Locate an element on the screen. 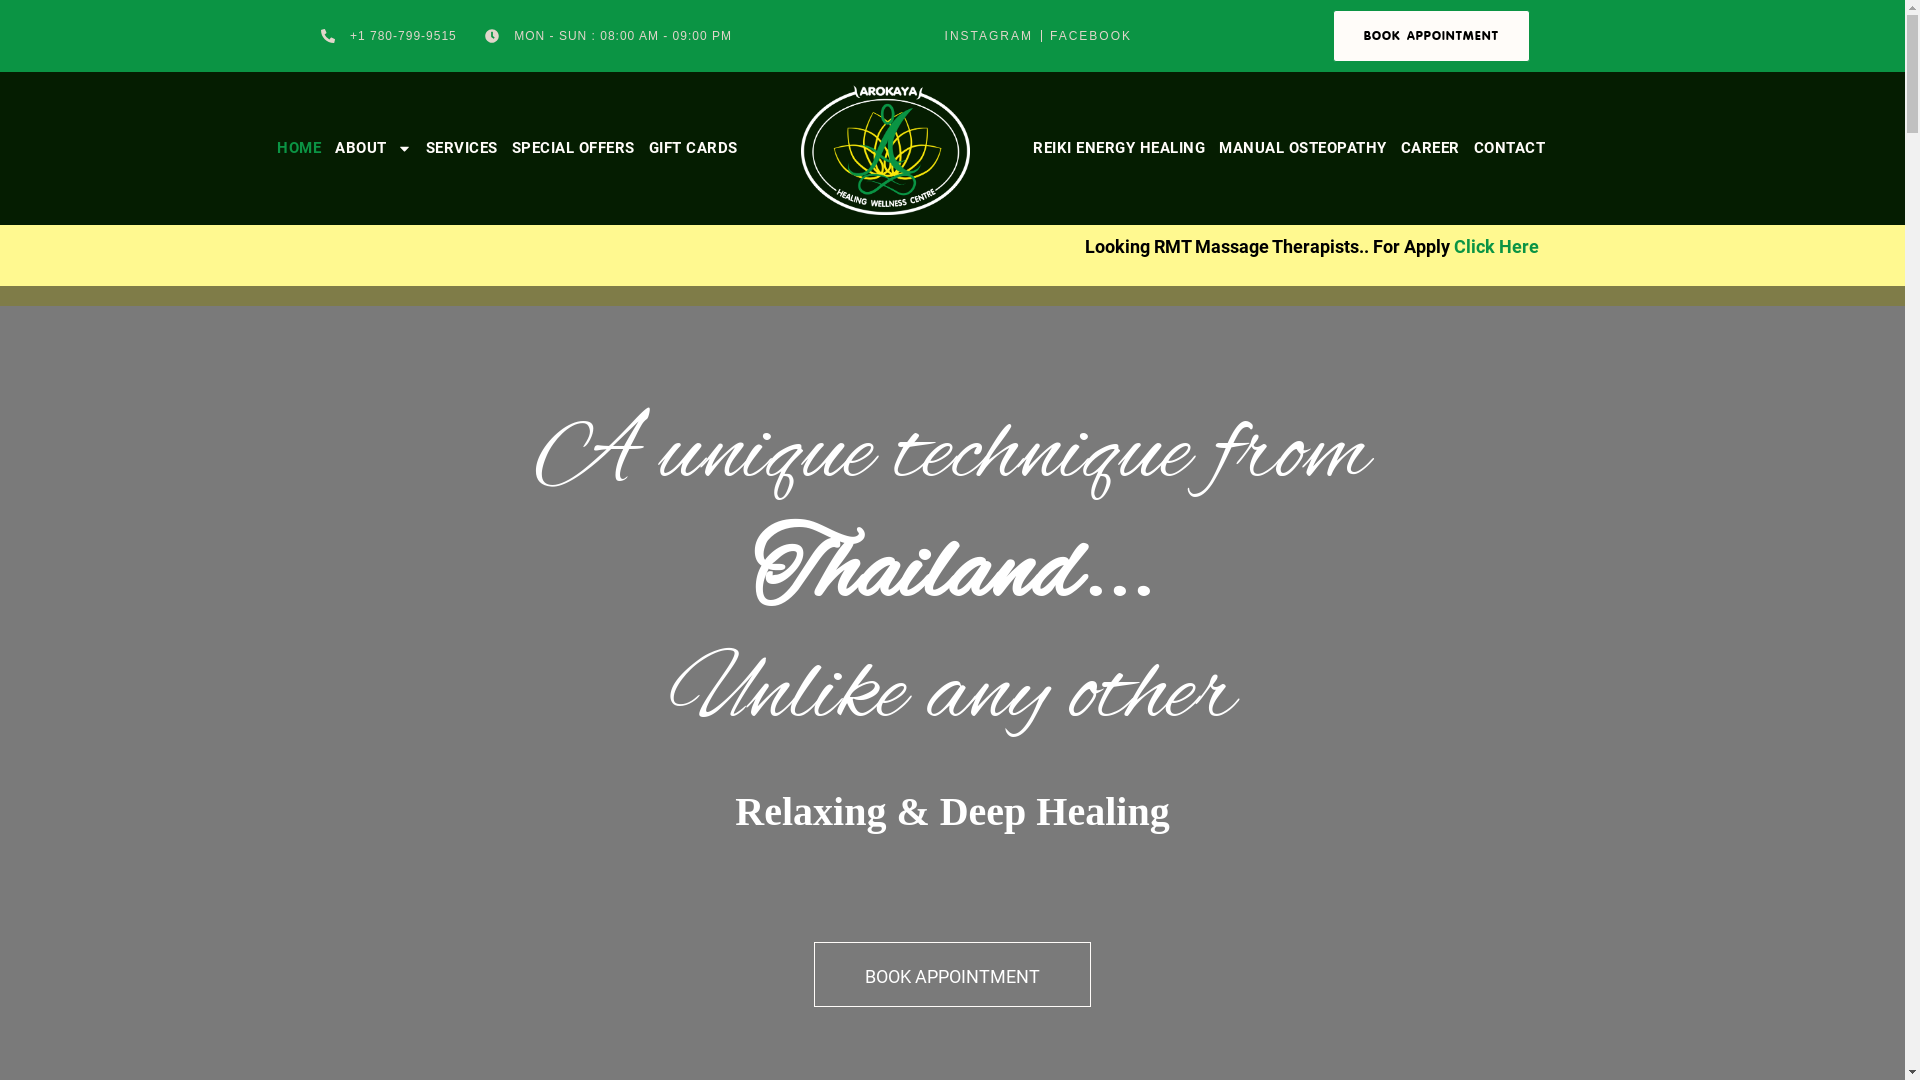  BOOK APPOINTMENT is located at coordinates (1432, 36).